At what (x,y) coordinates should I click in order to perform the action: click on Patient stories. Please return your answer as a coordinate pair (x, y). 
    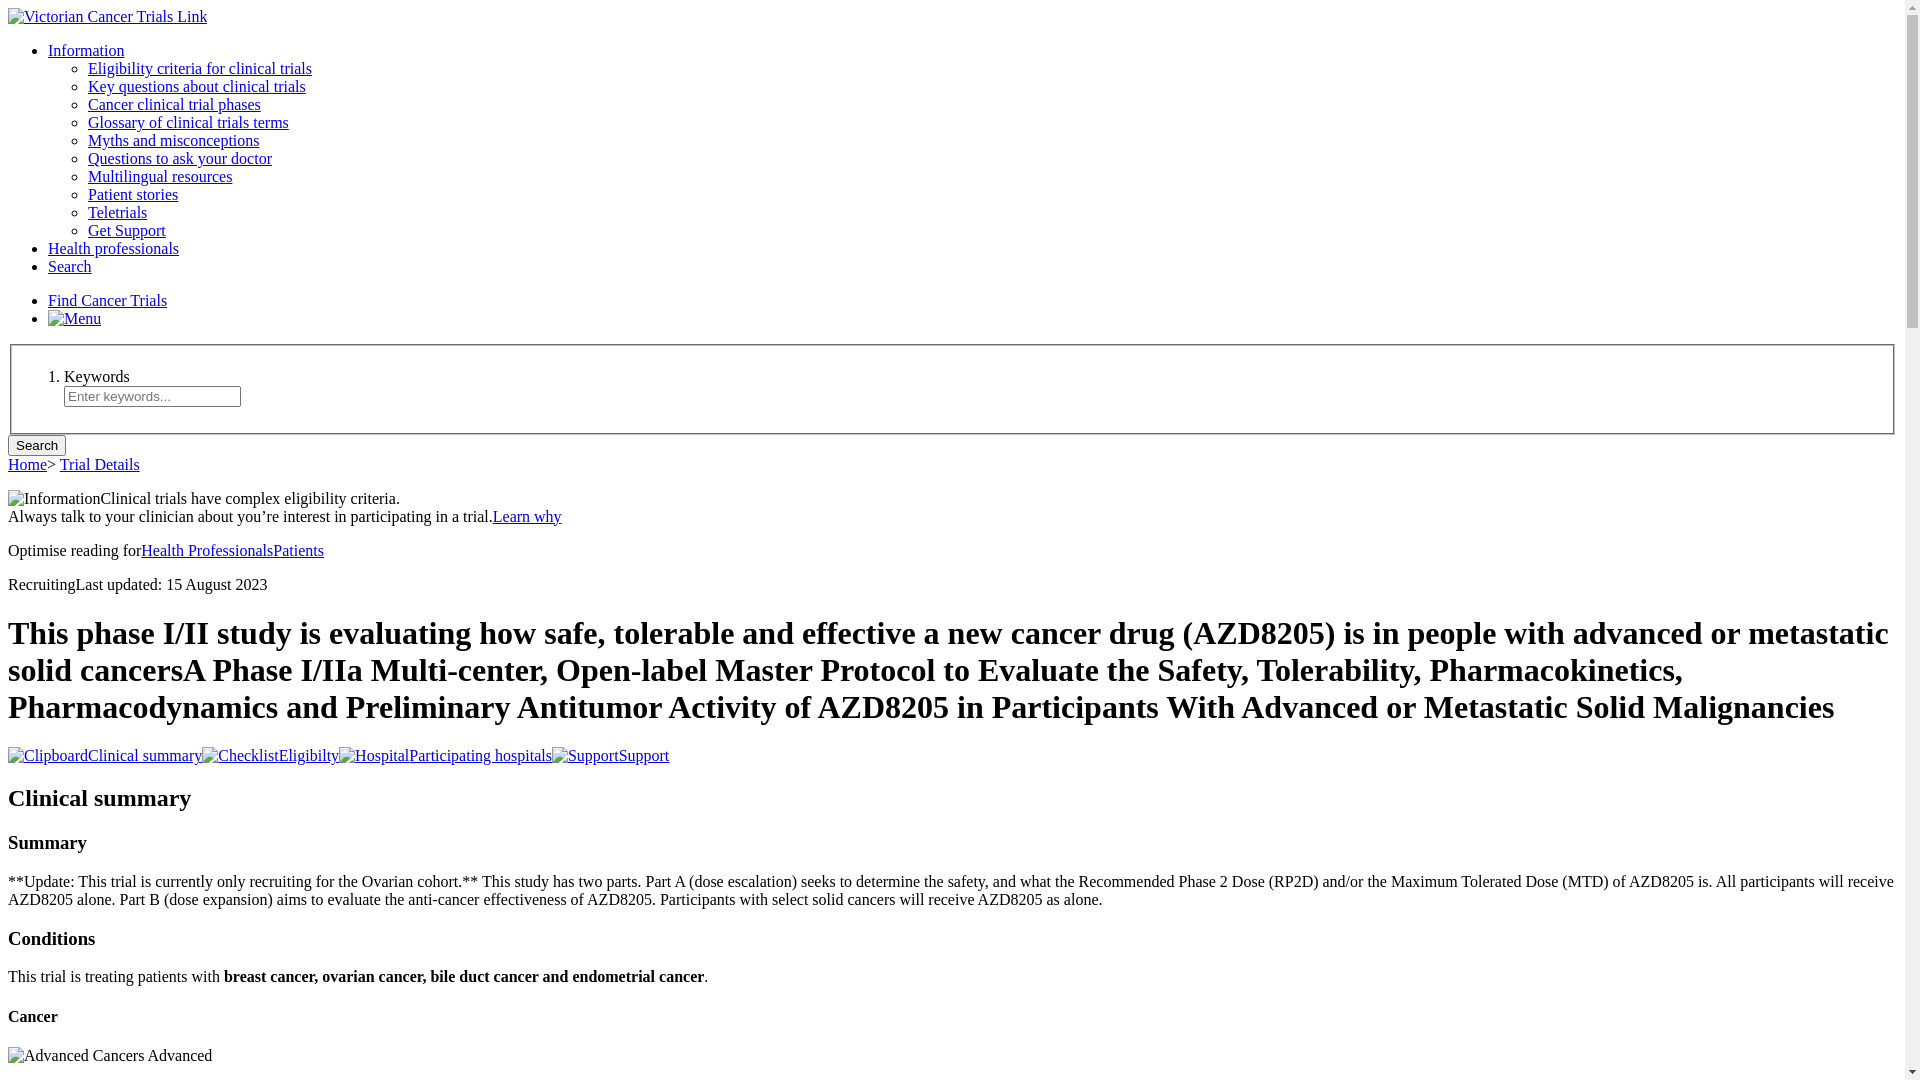
    Looking at the image, I should click on (133, 194).